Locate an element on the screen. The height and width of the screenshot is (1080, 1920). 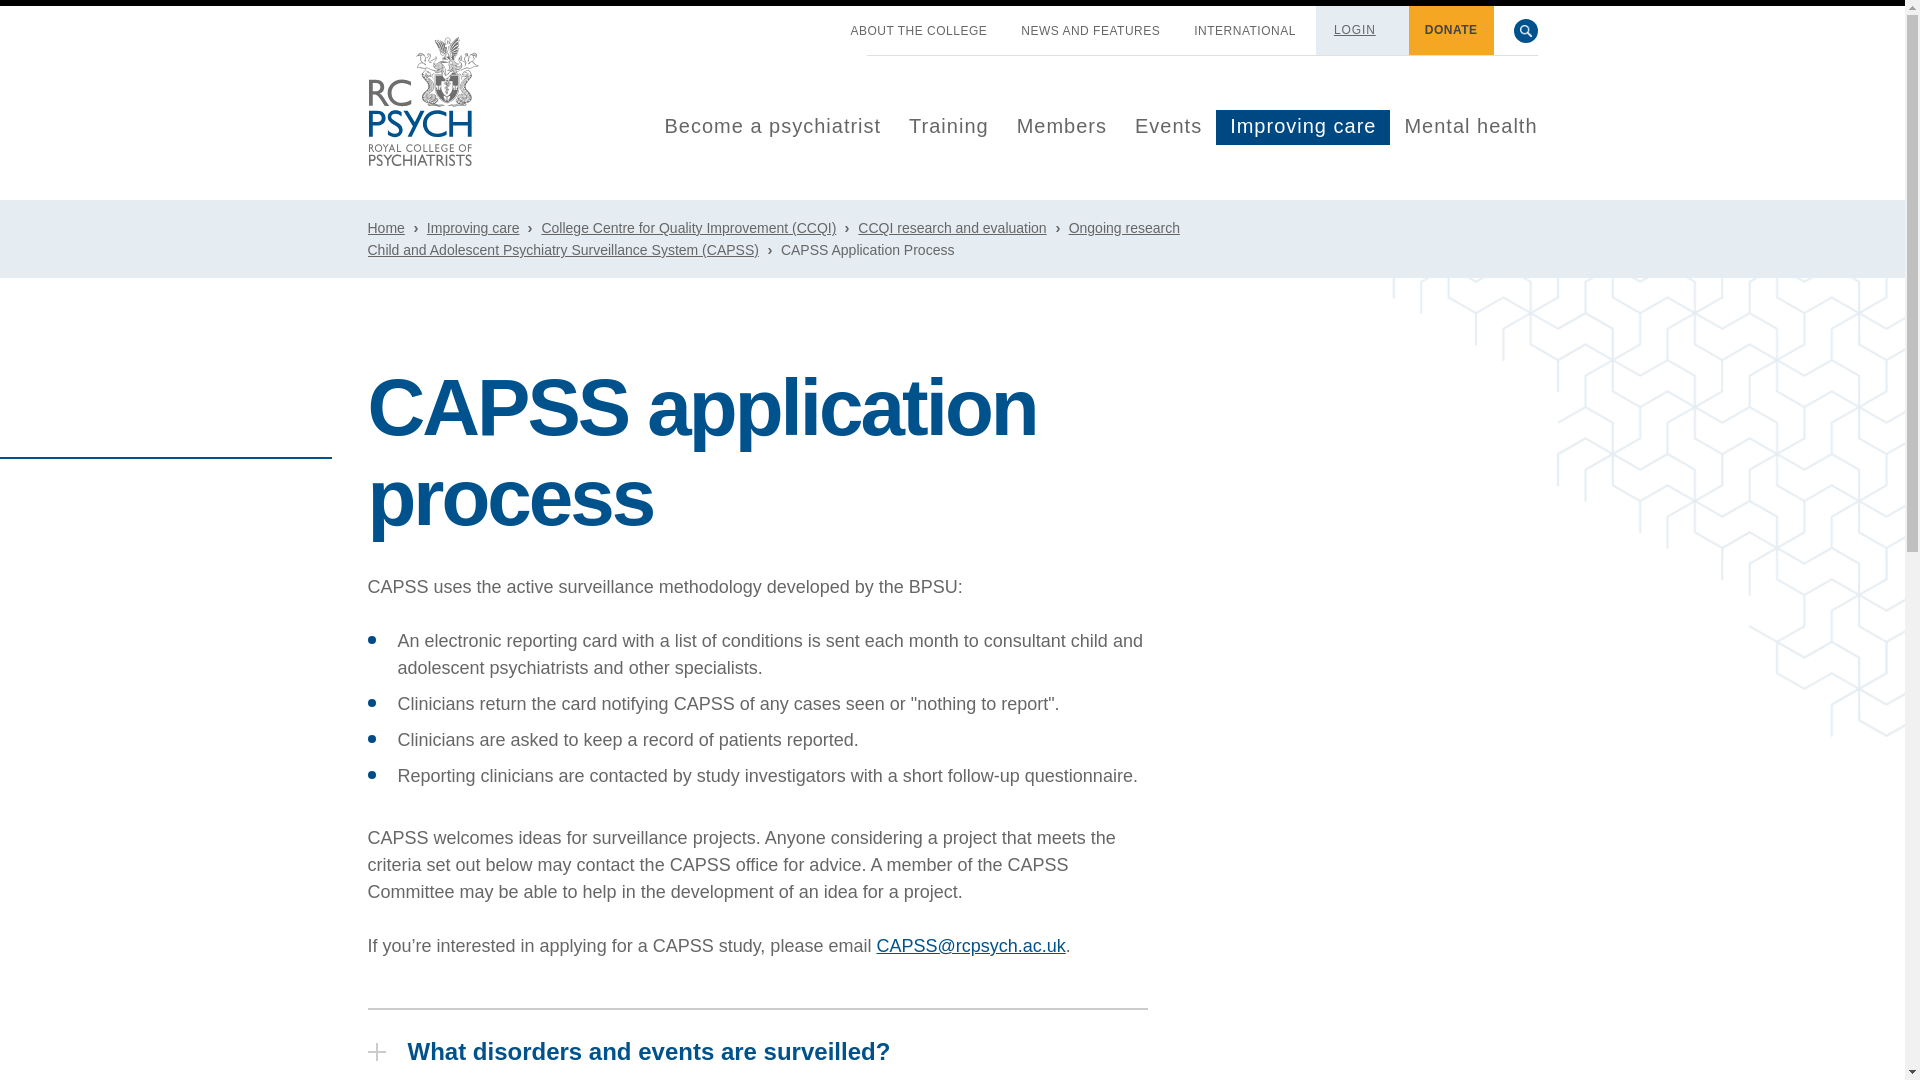
LOGIN is located at coordinates (1355, 29).